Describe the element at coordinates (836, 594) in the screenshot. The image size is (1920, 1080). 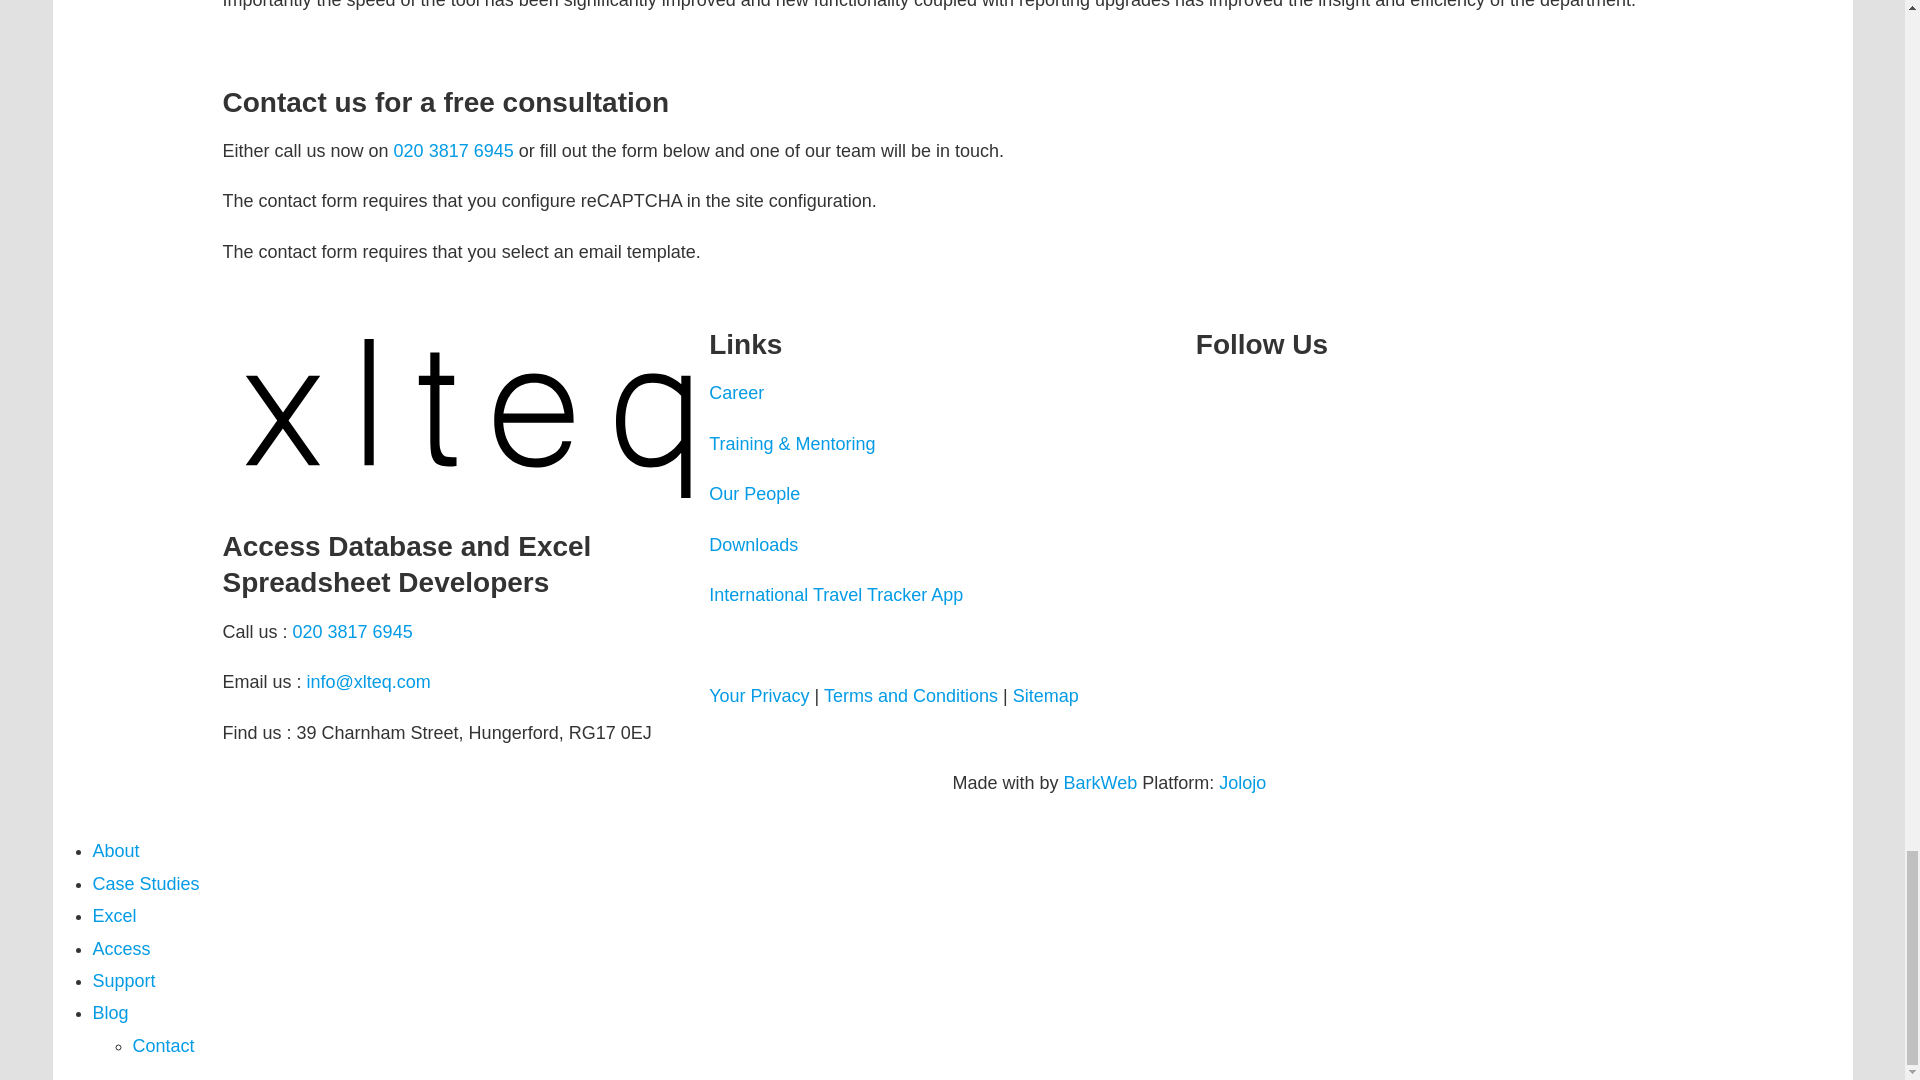
I see `International Travel Tracker App` at that location.